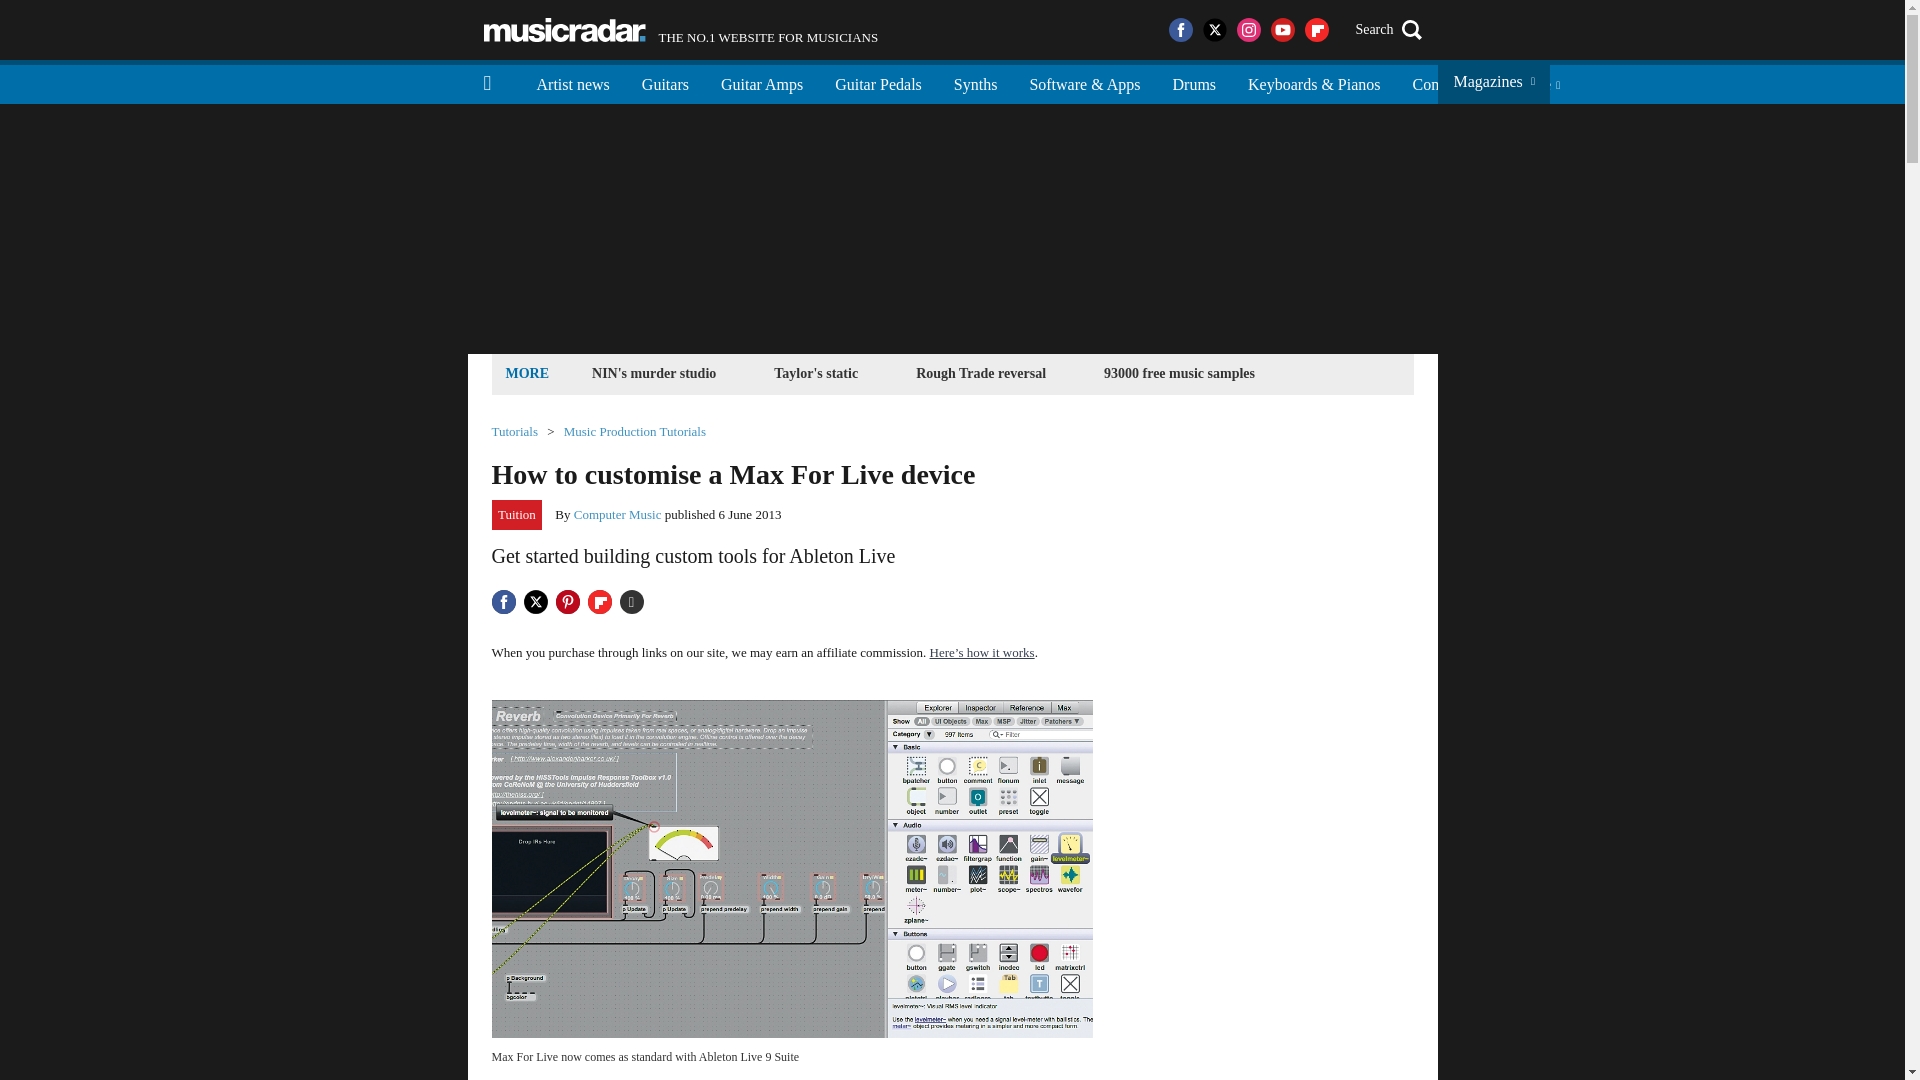  Describe the element at coordinates (564, 30) in the screenshot. I see `Taylor's static` at that location.